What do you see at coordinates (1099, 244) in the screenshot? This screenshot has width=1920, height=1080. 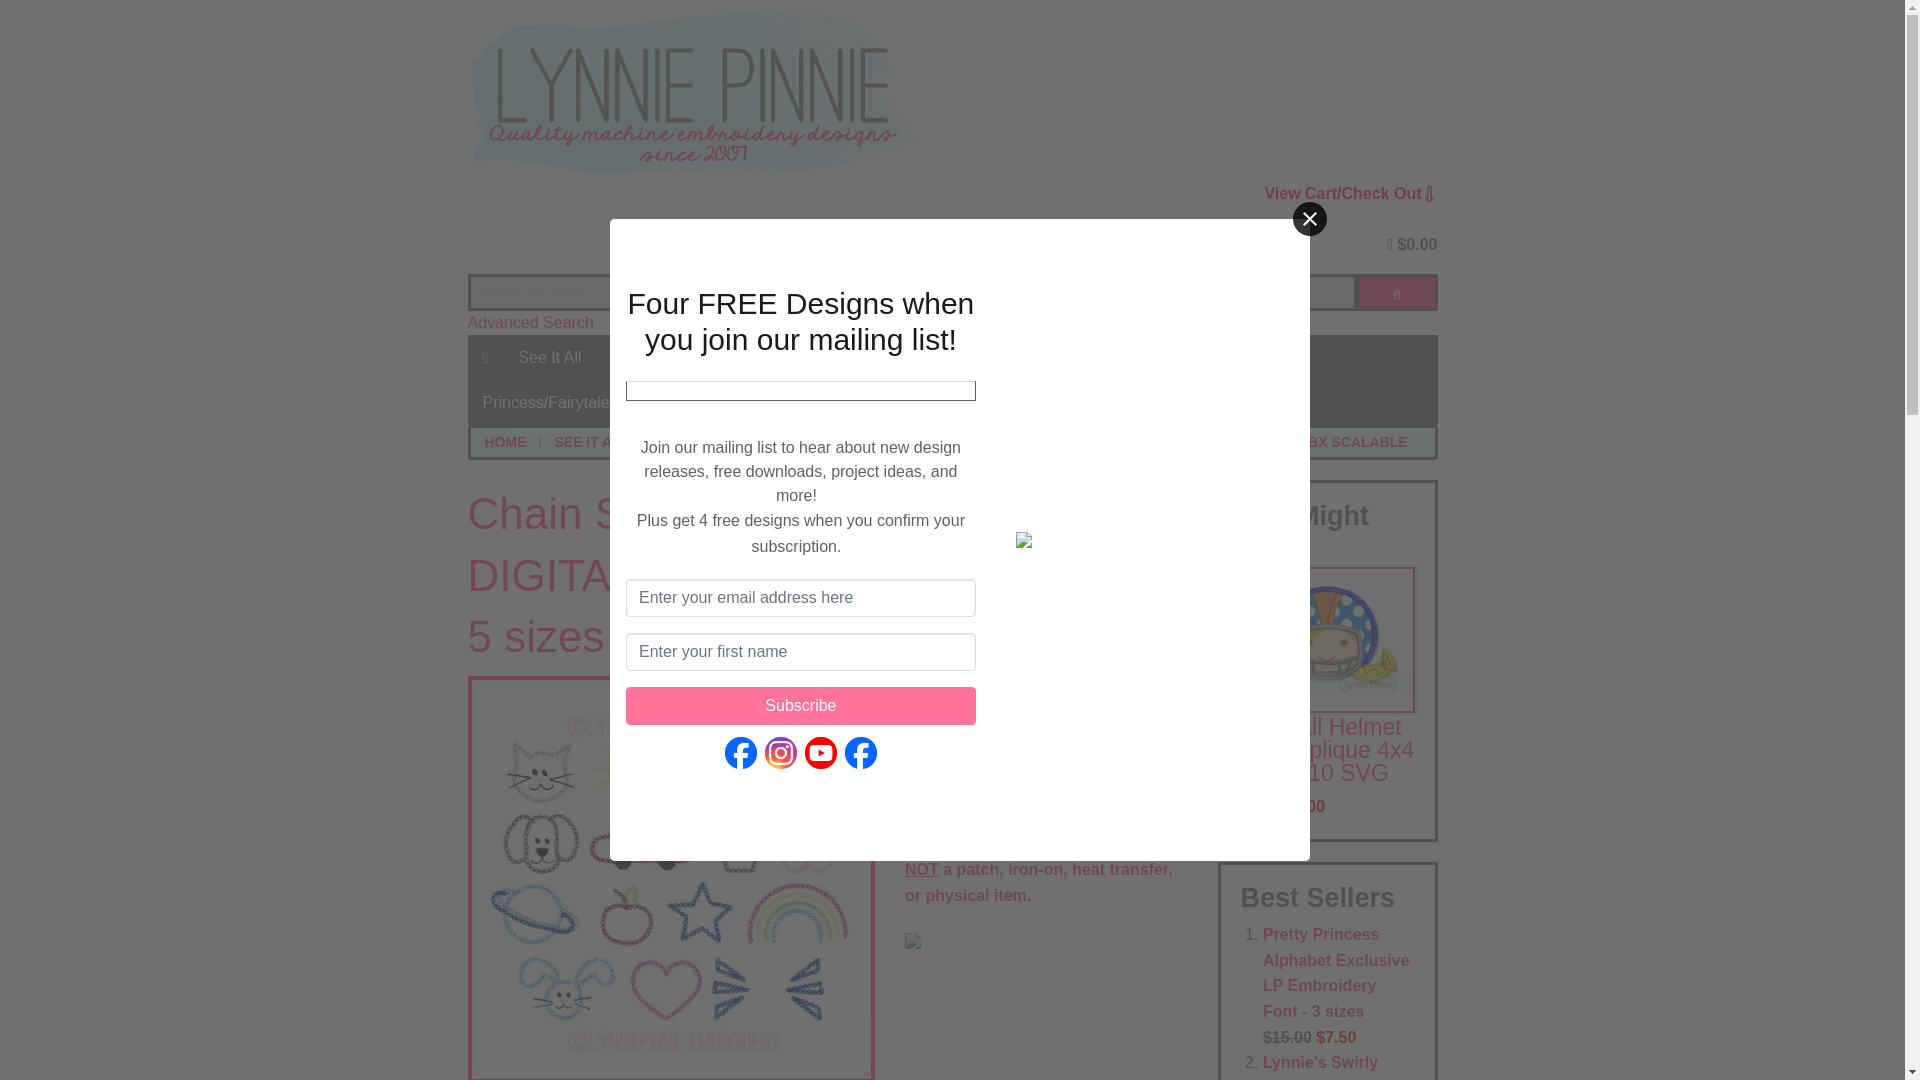 I see `Login` at bounding box center [1099, 244].